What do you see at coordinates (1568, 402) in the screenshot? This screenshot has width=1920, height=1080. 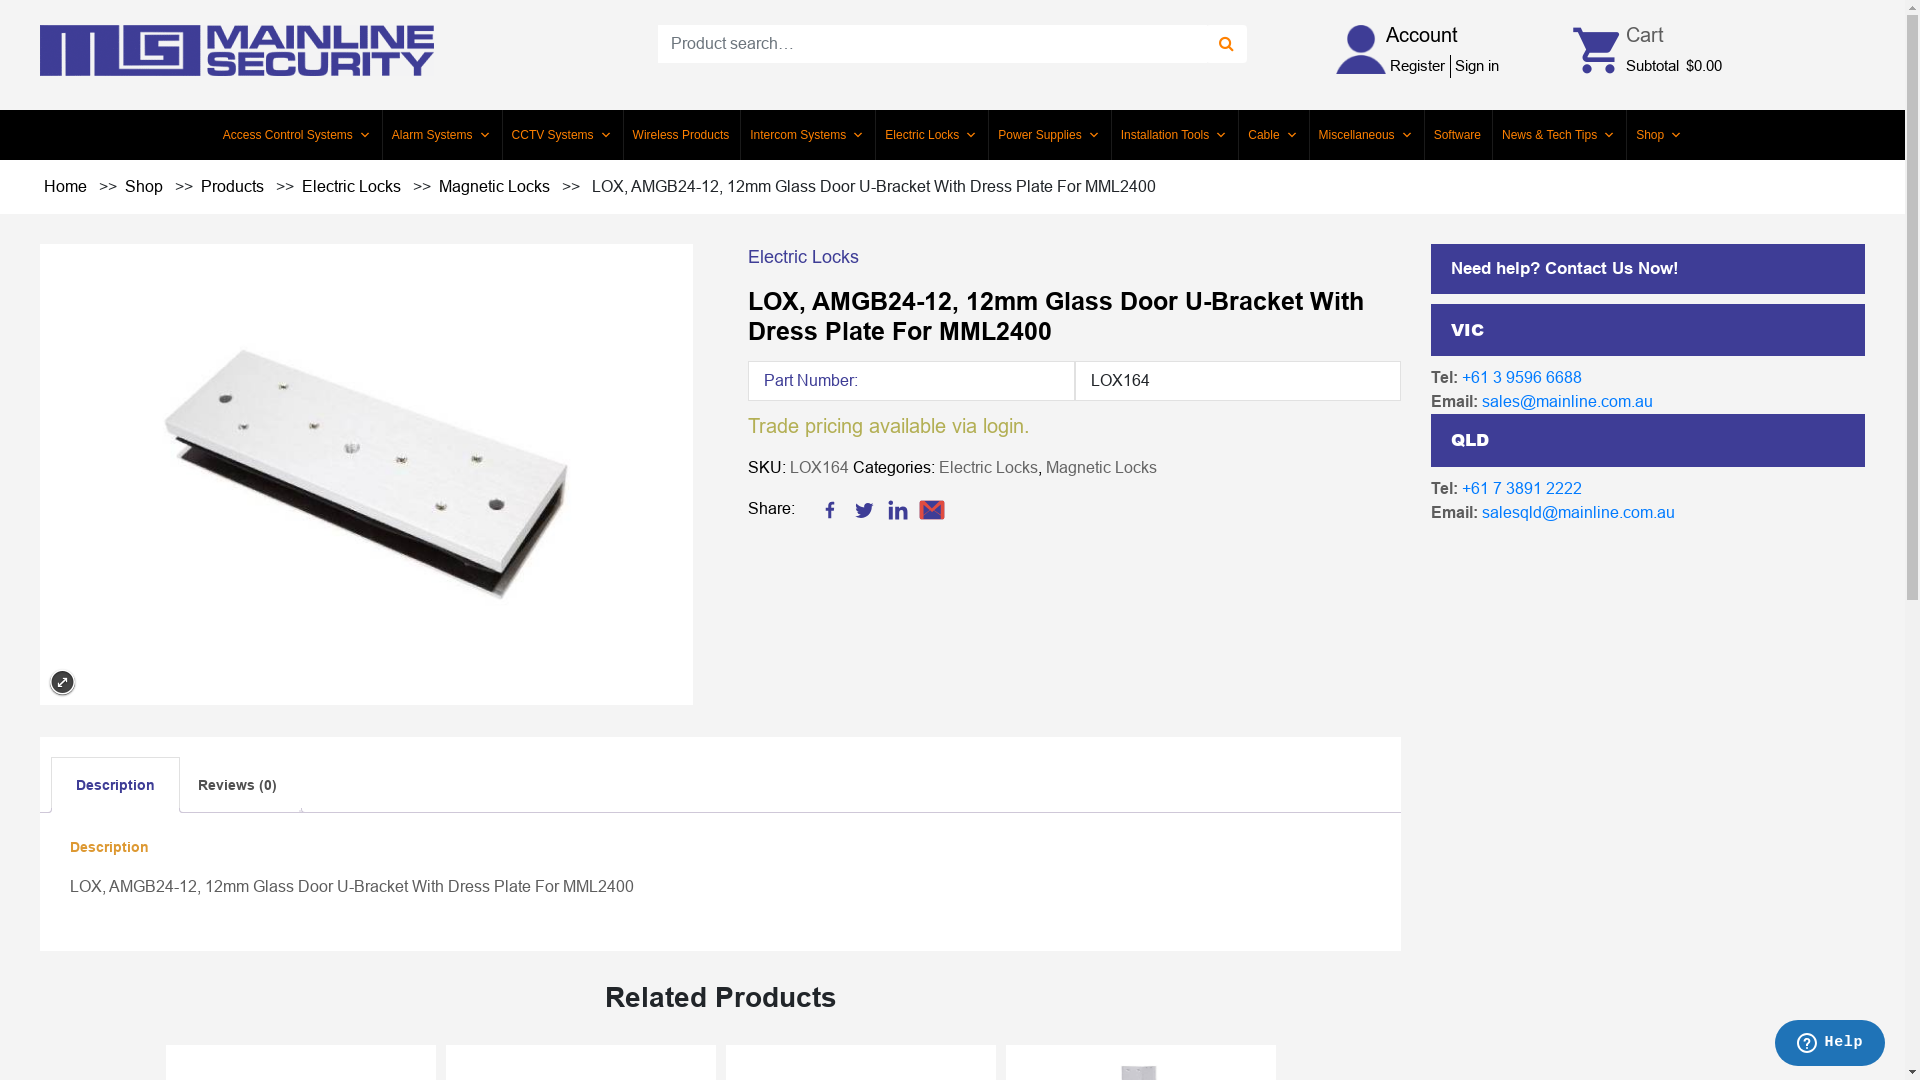 I see `sales@mainline.com.au` at bounding box center [1568, 402].